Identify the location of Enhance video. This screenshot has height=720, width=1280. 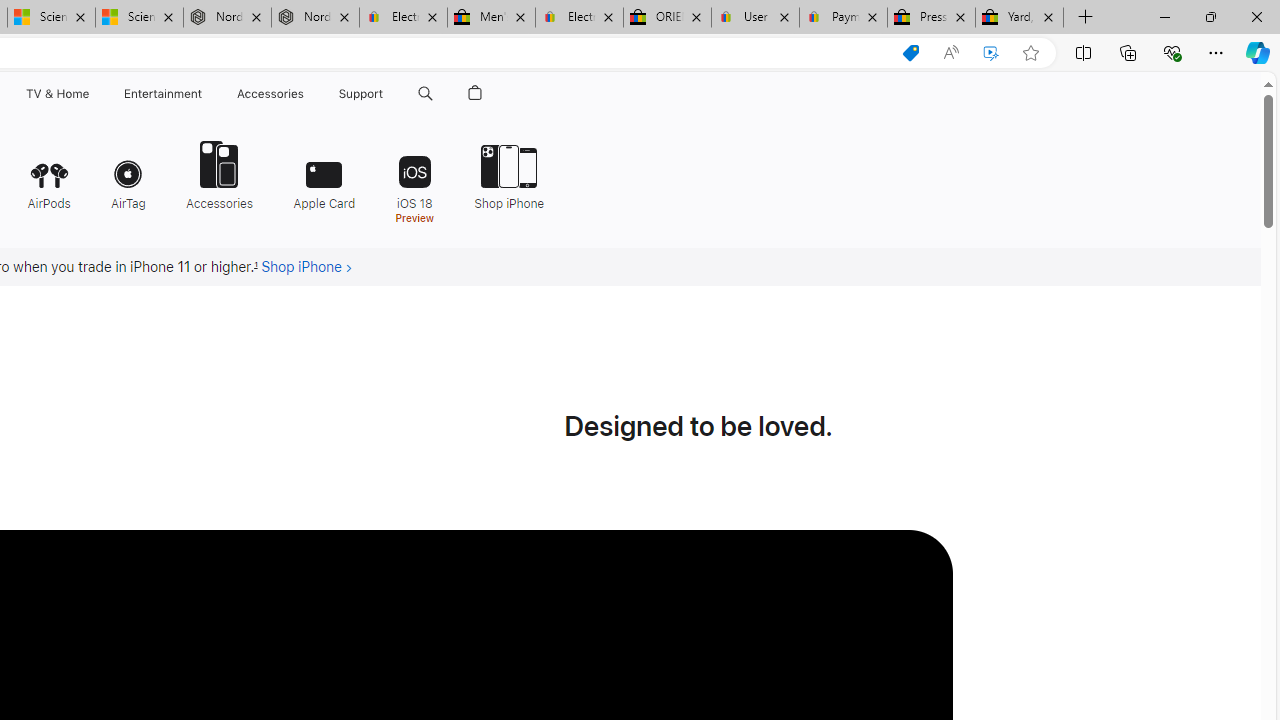
(991, 53).